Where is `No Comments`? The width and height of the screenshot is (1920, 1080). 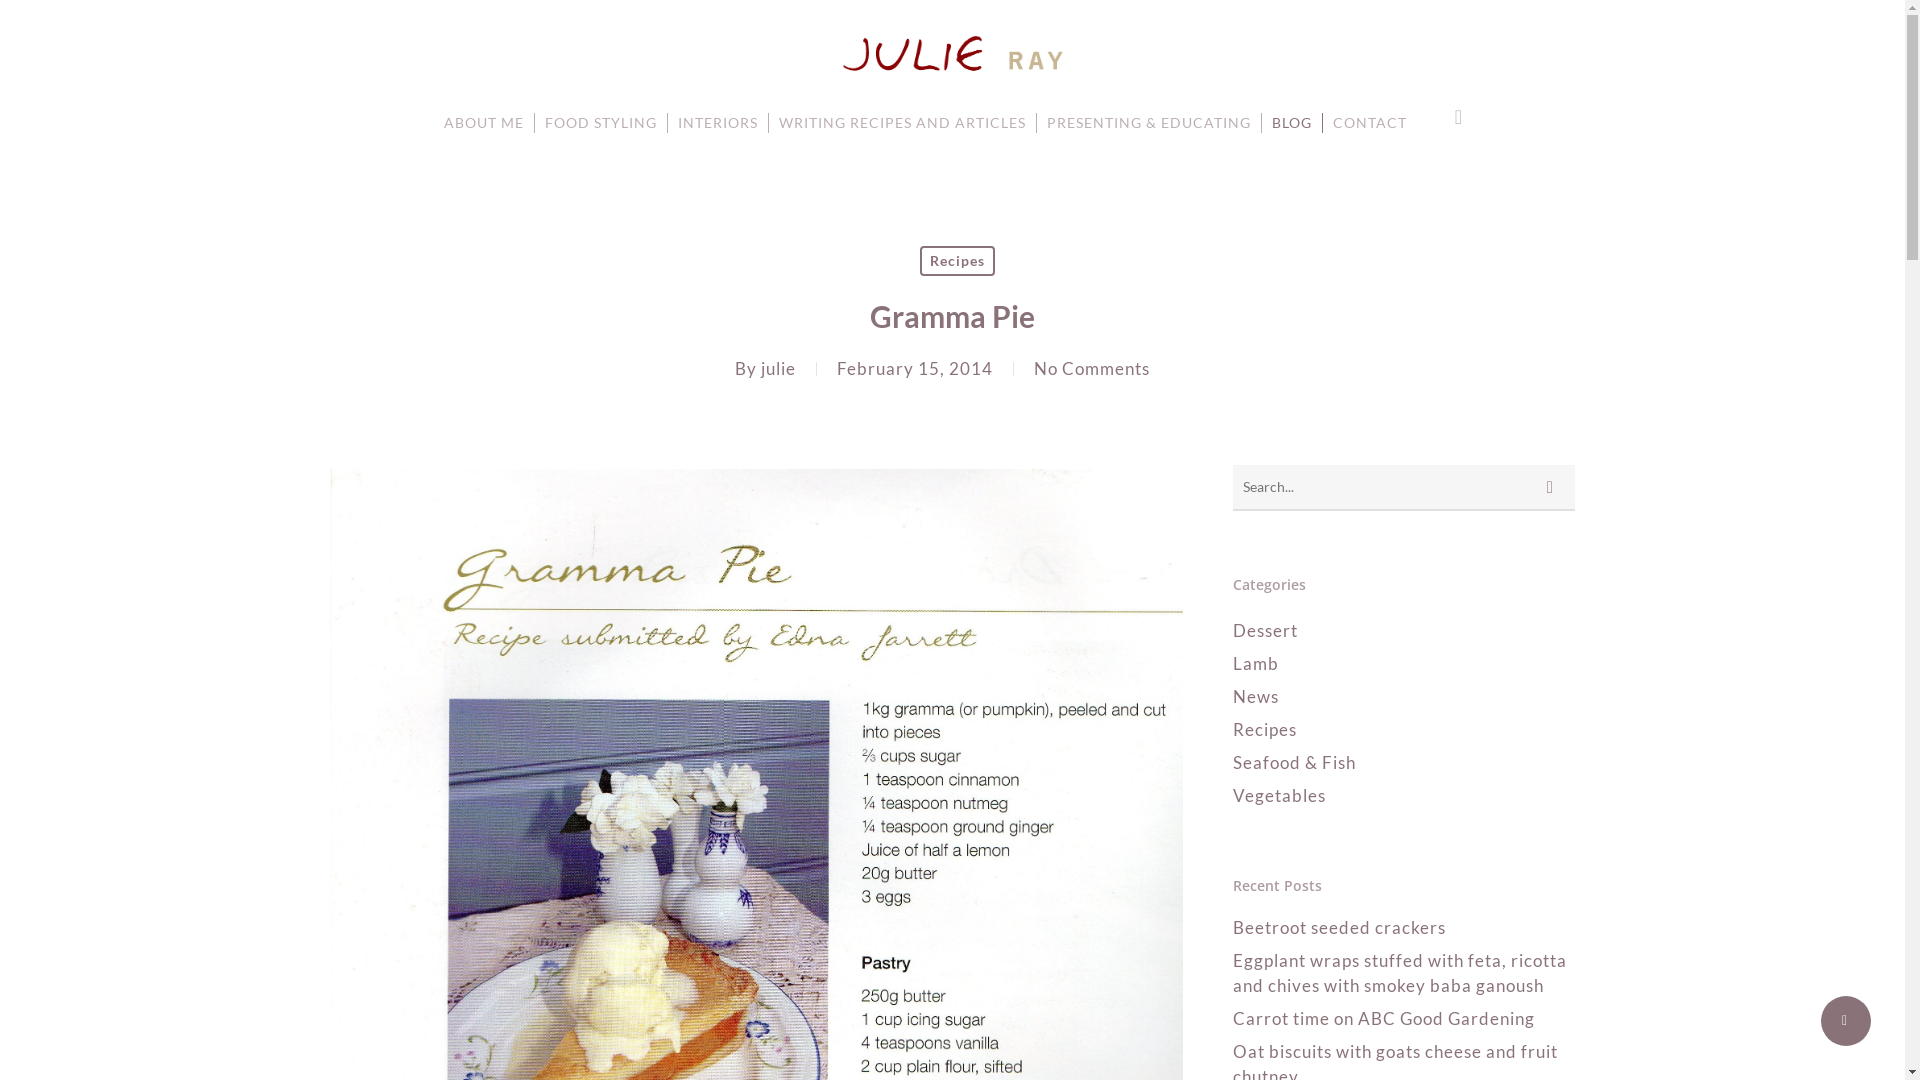
No Comments is located at coordinates (1092, 368).